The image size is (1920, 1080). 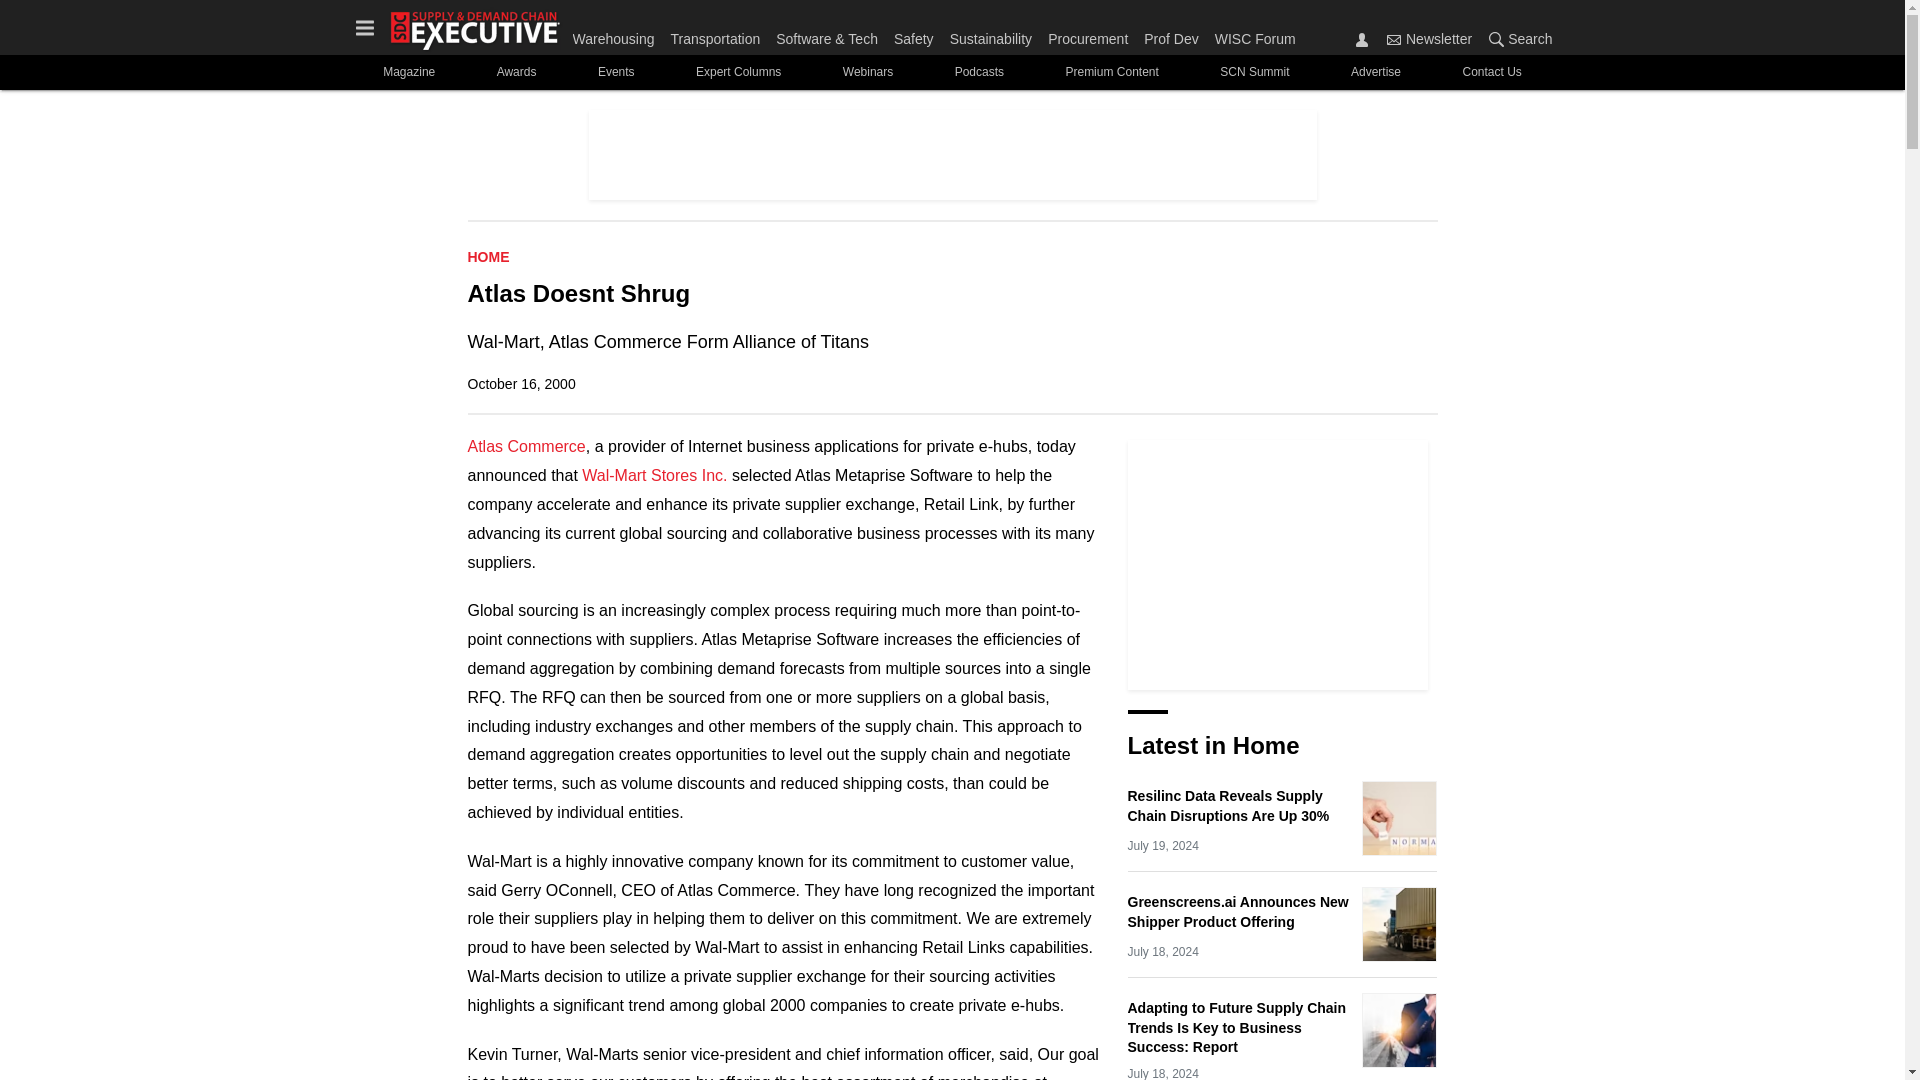 I want to click on Sign In, so click(x=1362, y=39).